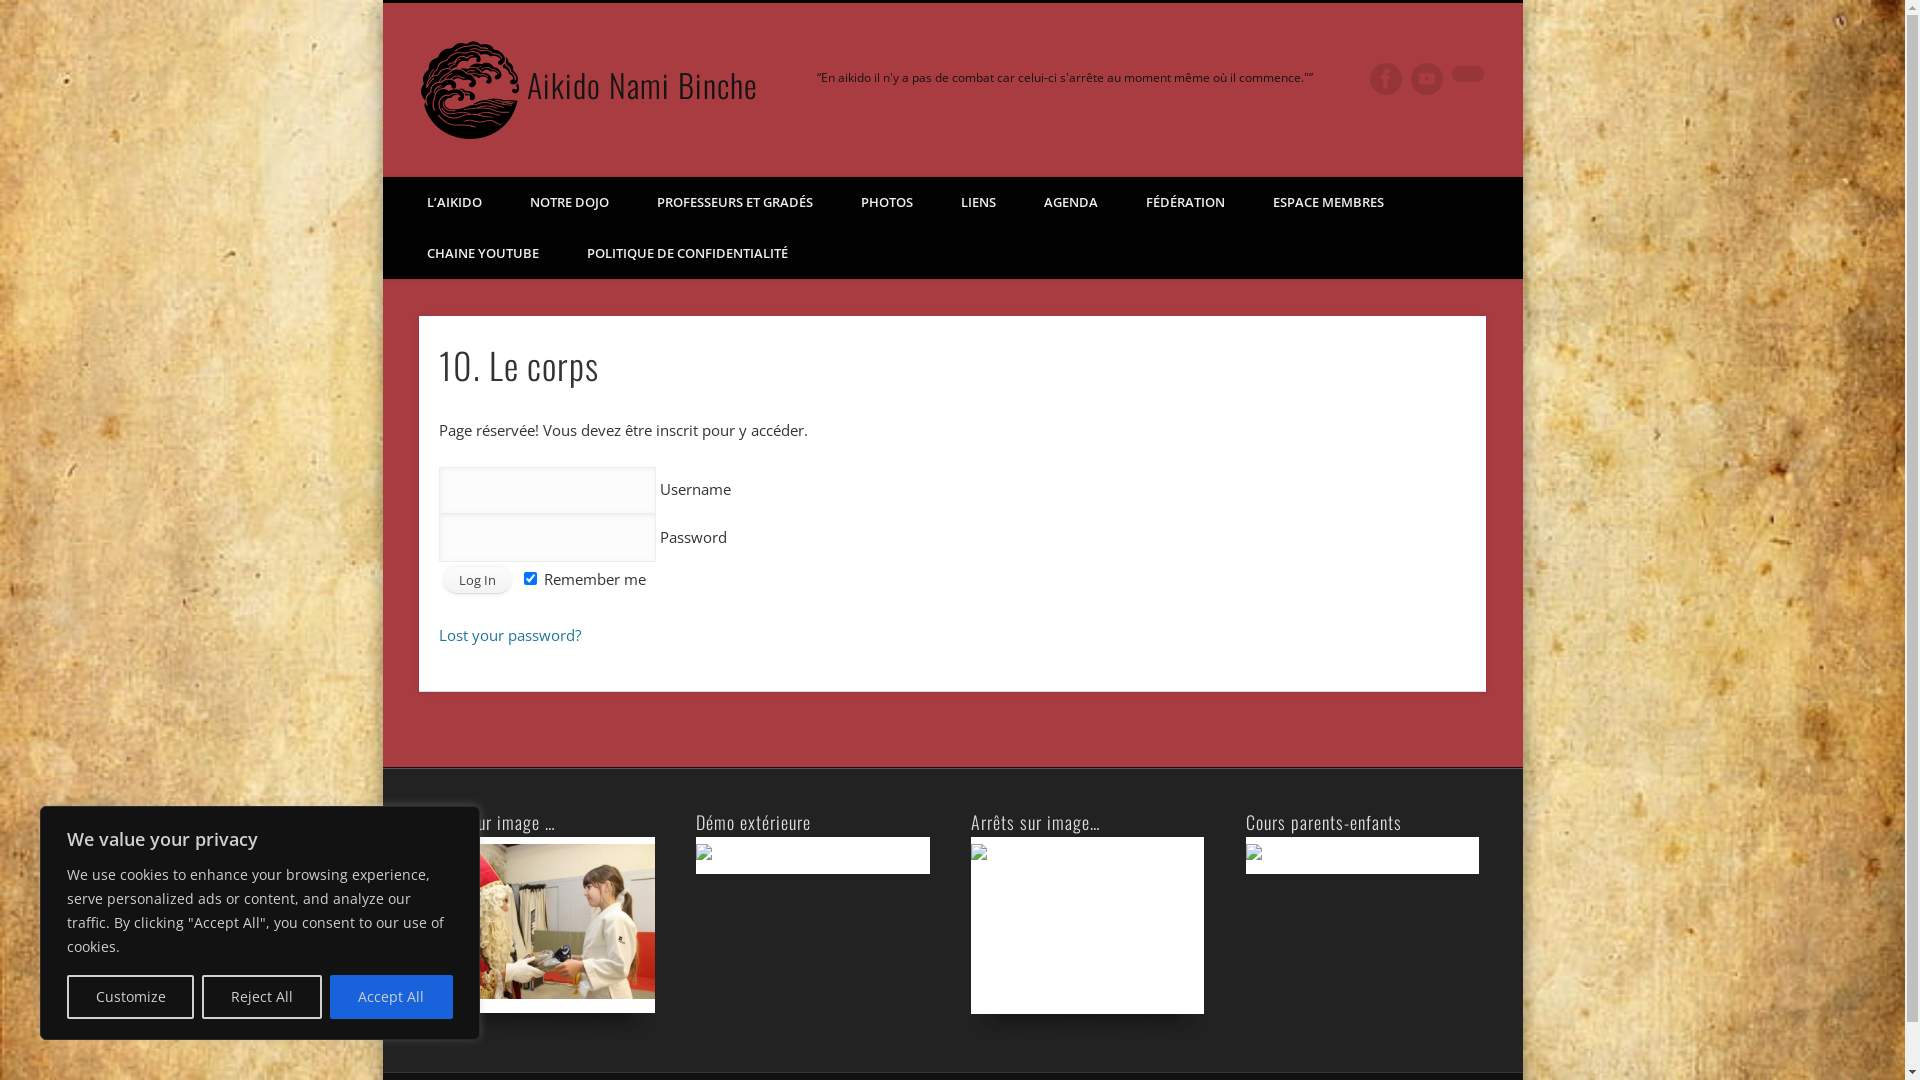  Describe the element at coordinates (130, 997) in the screenshot. I see `Customize` at that location.